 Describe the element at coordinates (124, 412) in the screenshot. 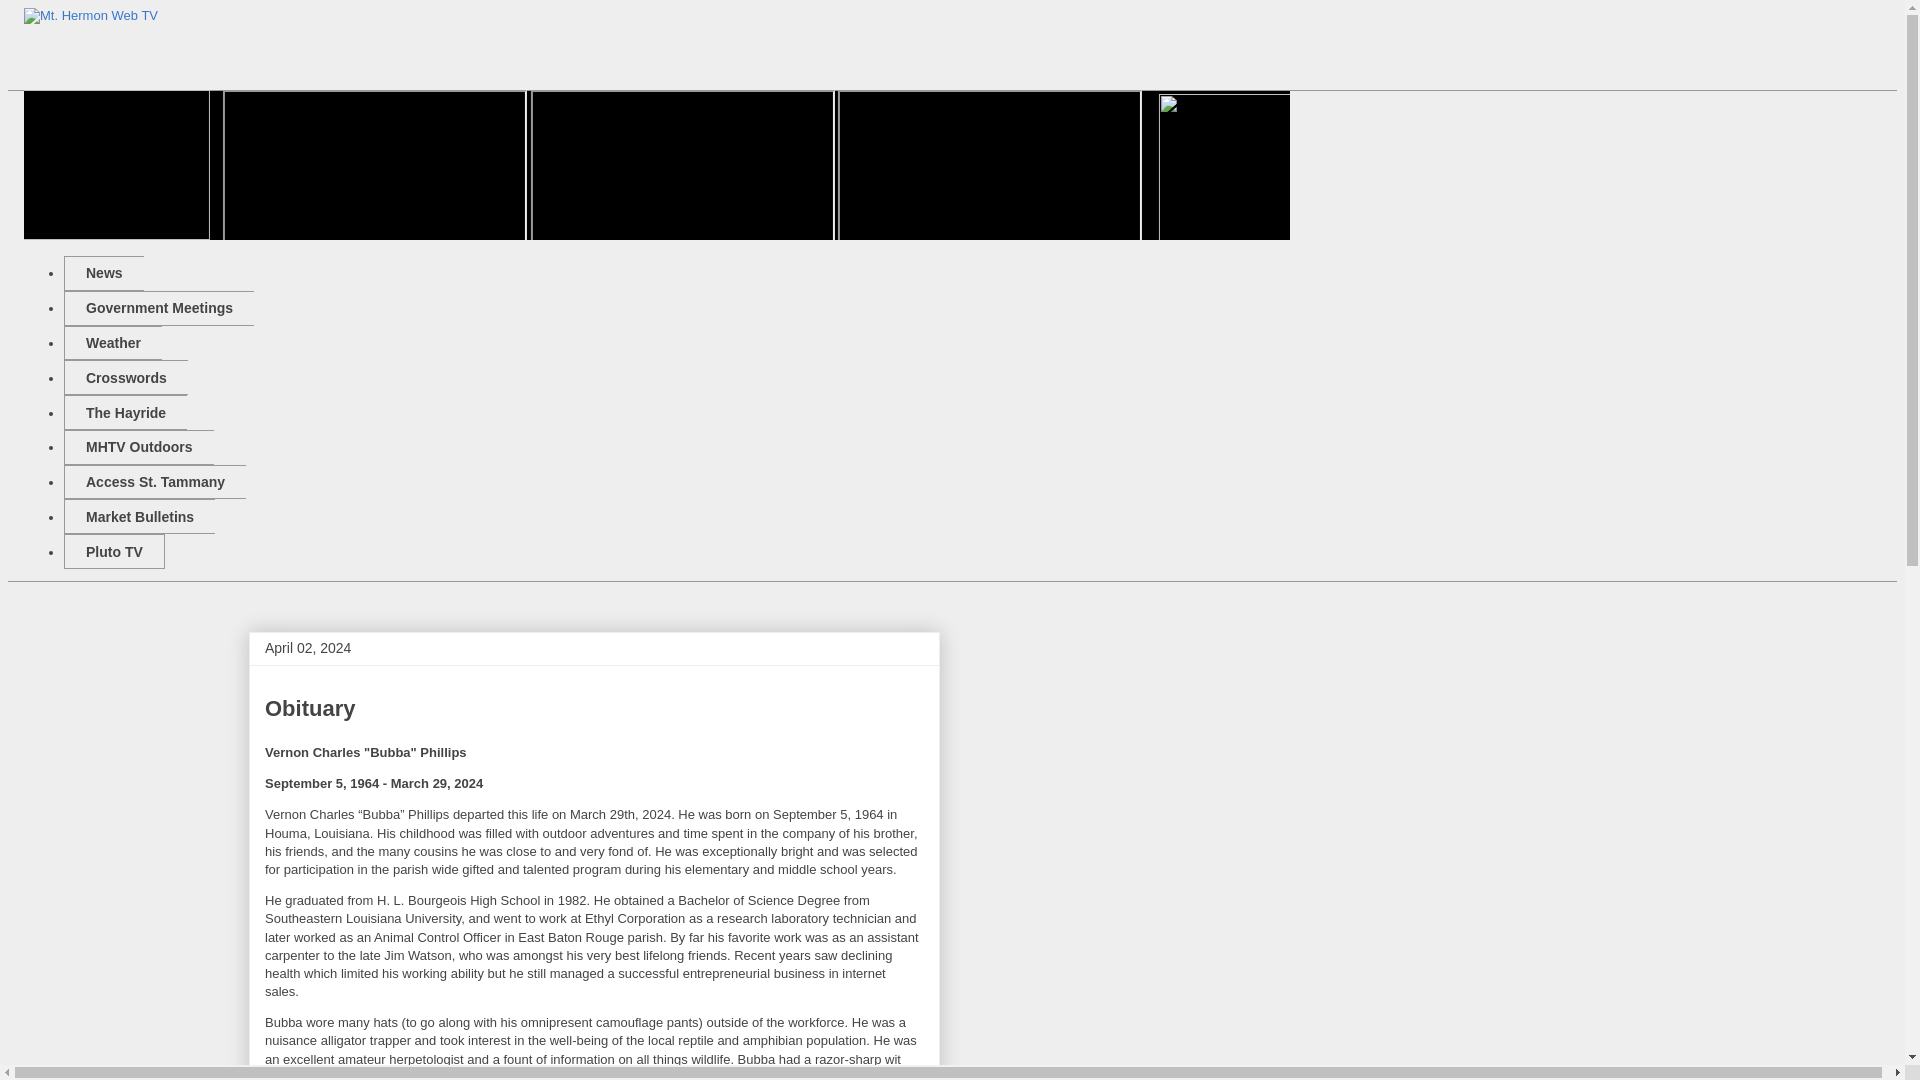

I see `The Hayride` at that location.